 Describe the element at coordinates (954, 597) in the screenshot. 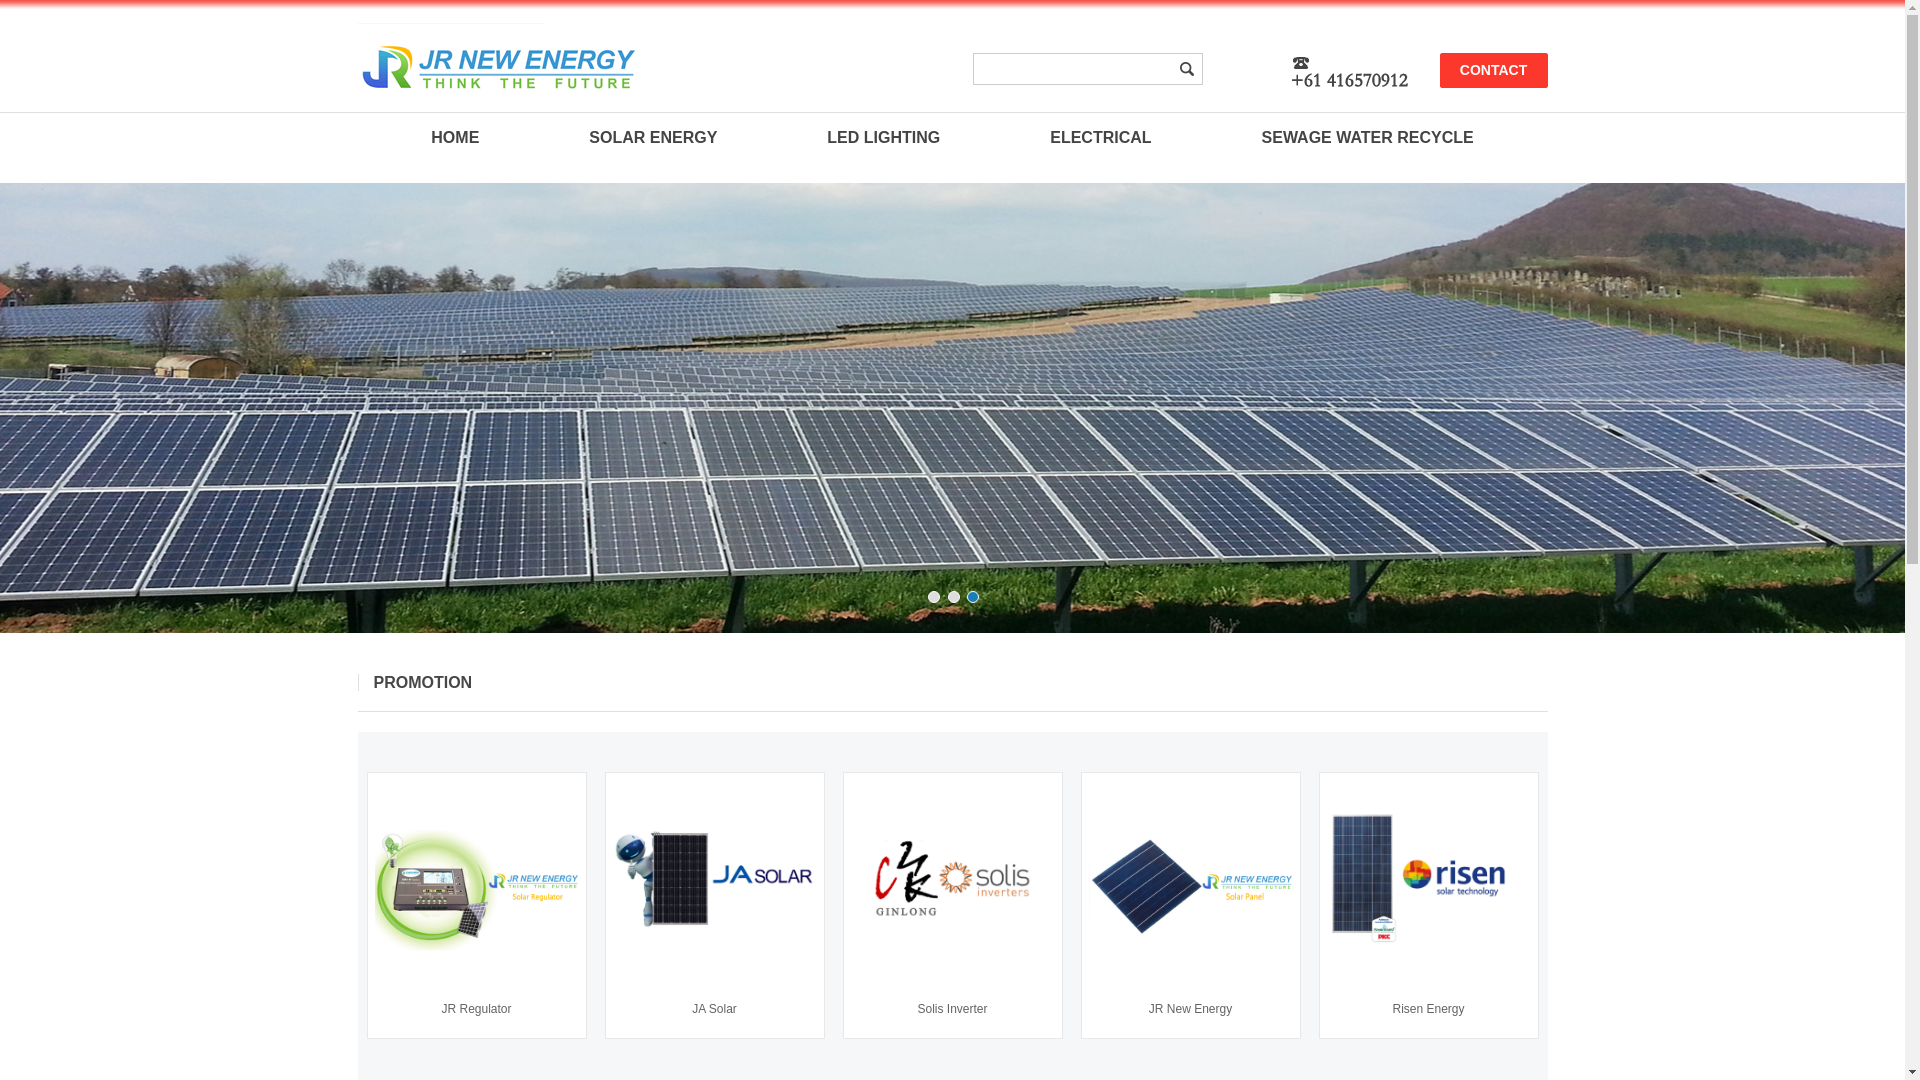

I see `2` at that location.